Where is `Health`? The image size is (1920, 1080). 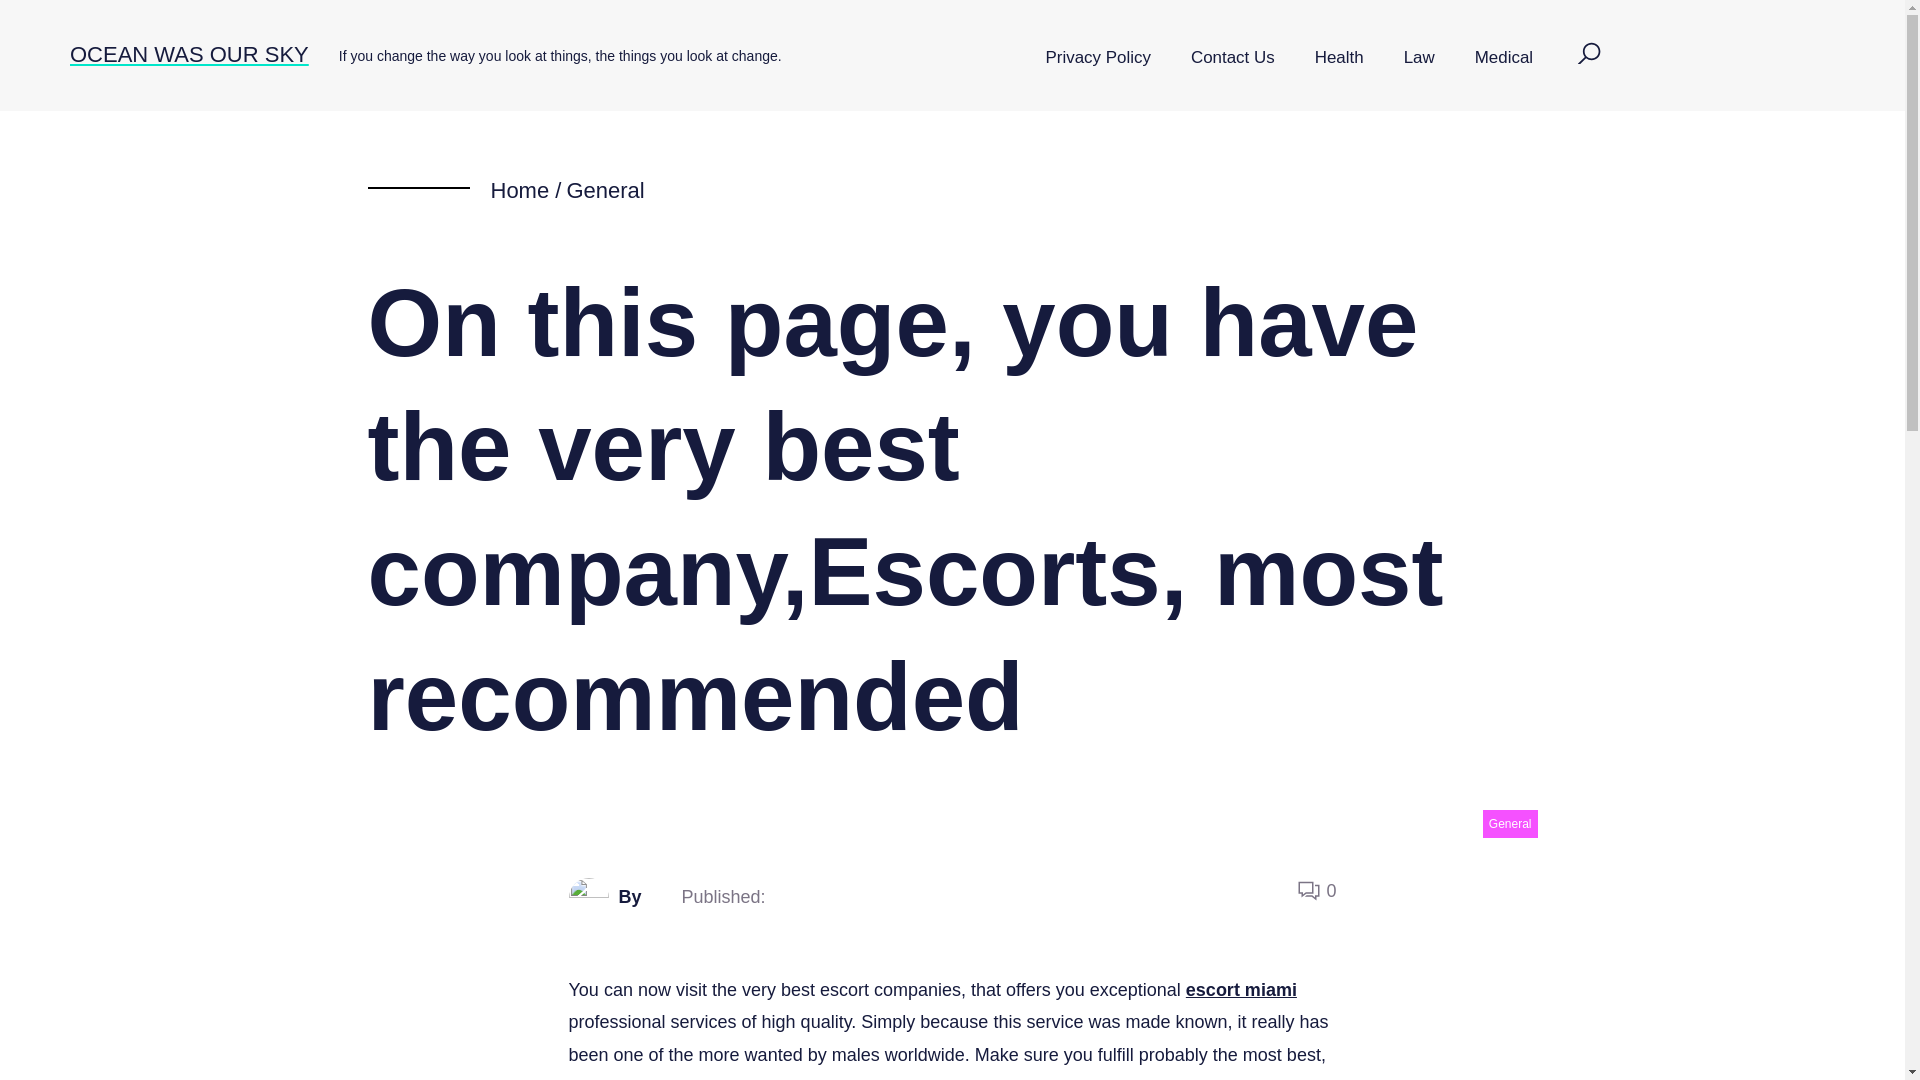 Health is located at coordinates (1339, 58).